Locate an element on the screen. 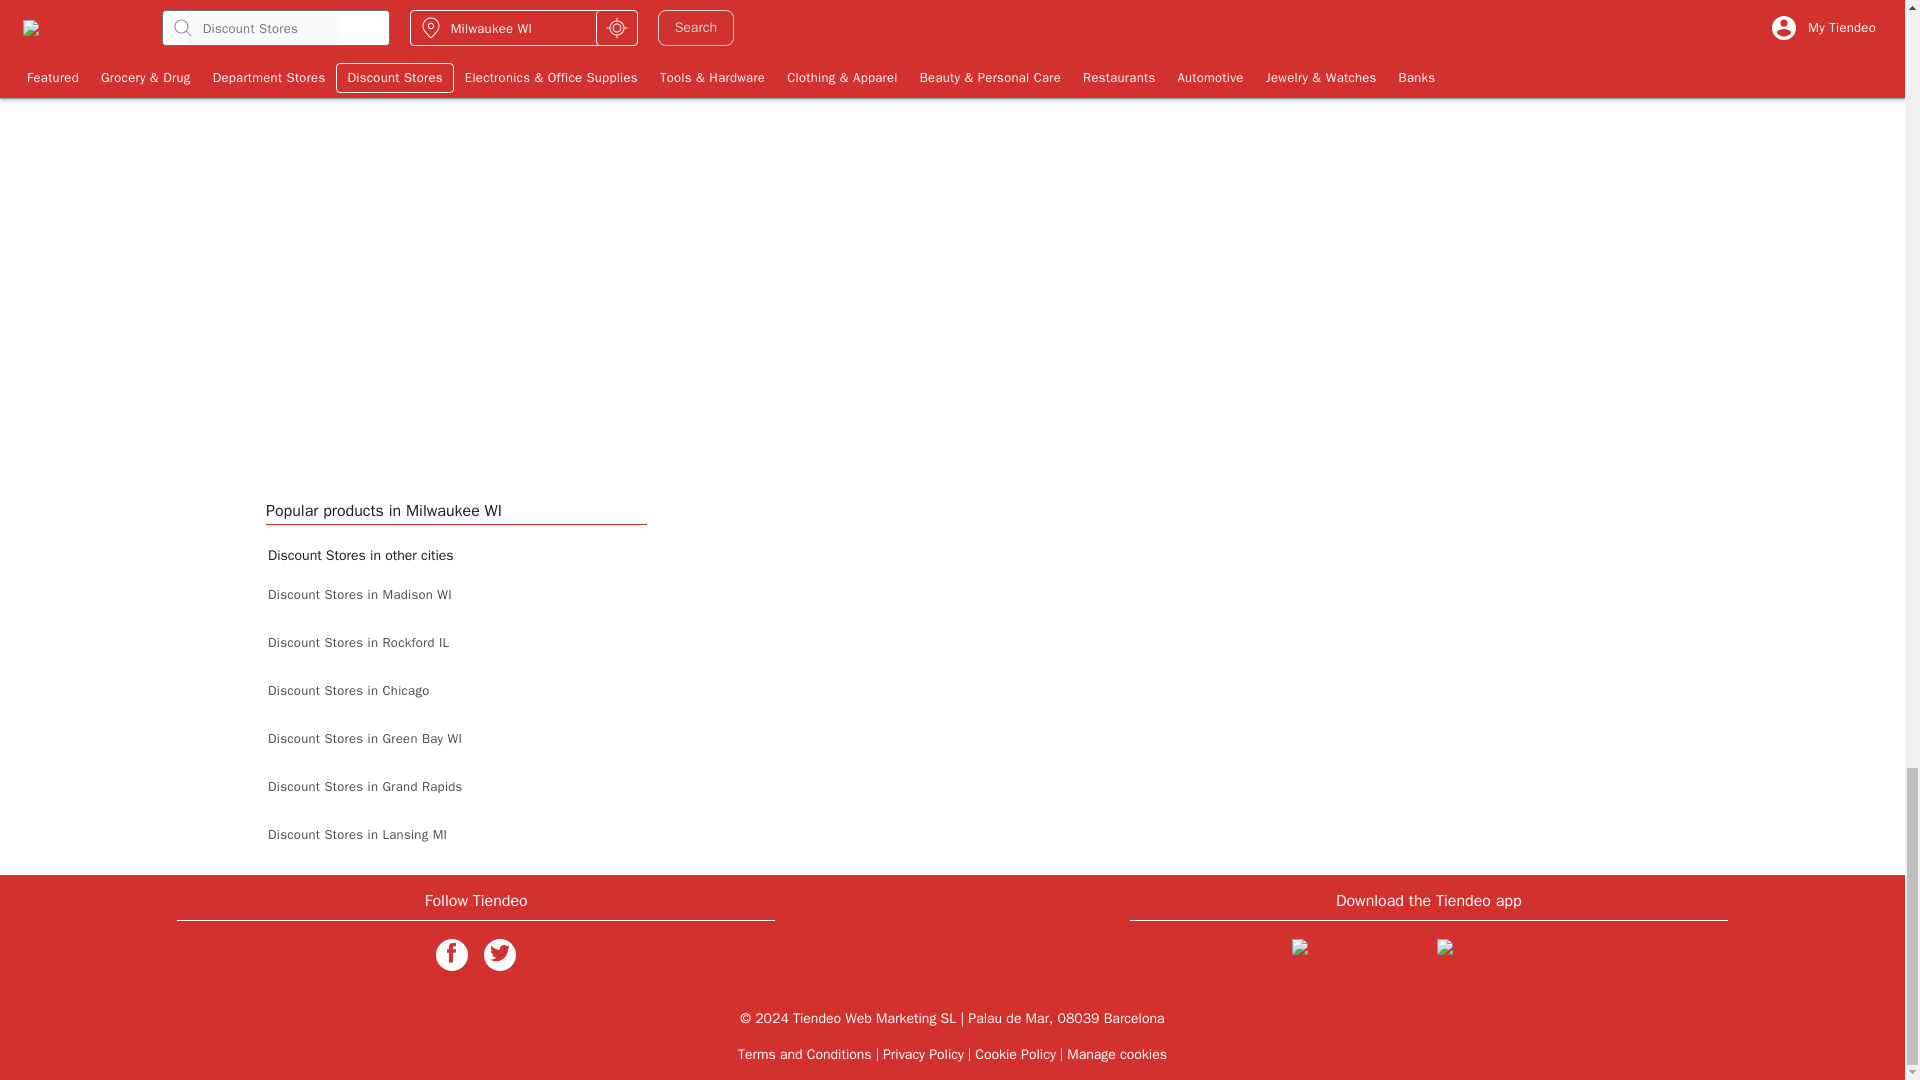 Image resolution: width=1920 pixels, height=1080 pixels. iOS App is located at coordinates (1356, 958).